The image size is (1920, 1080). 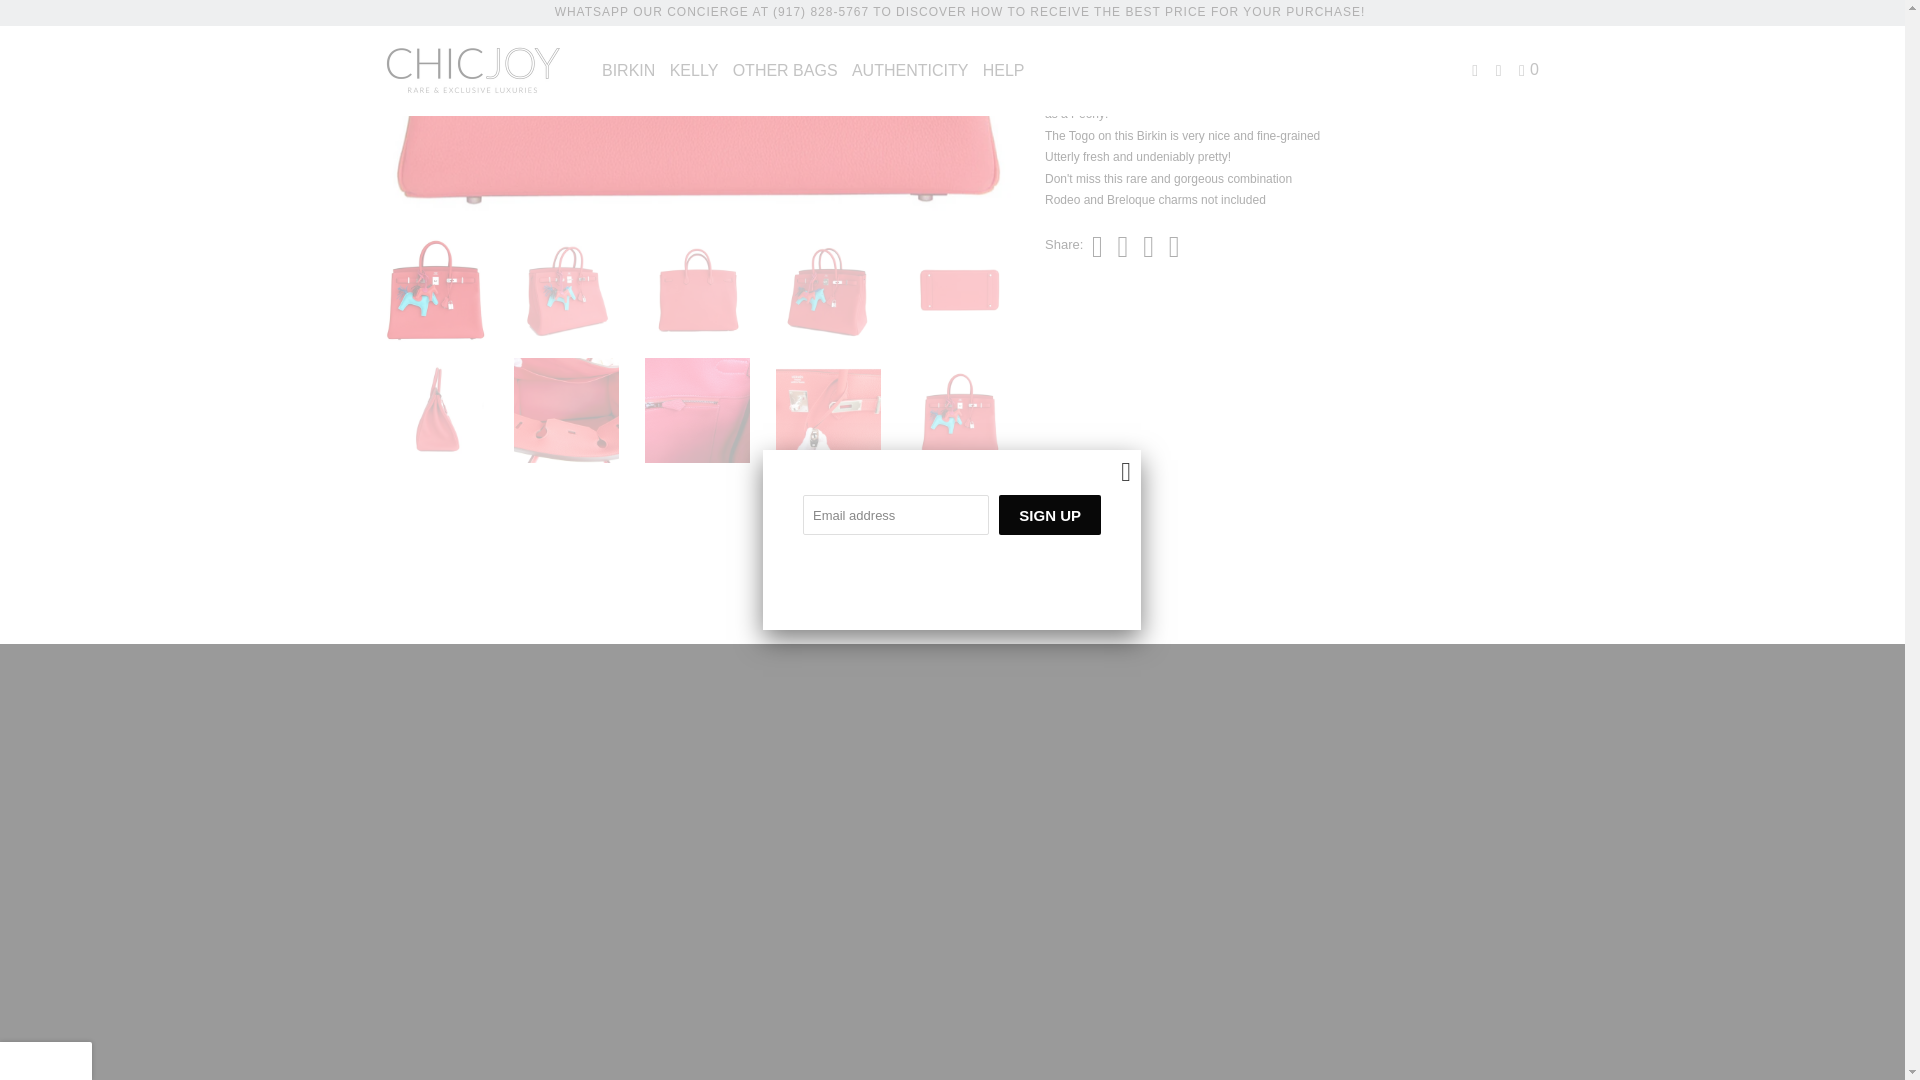 What do you see at coordinates (1141, 1006) in the screenshot?
I see `Visa` at bounding box center [1141, 1006].